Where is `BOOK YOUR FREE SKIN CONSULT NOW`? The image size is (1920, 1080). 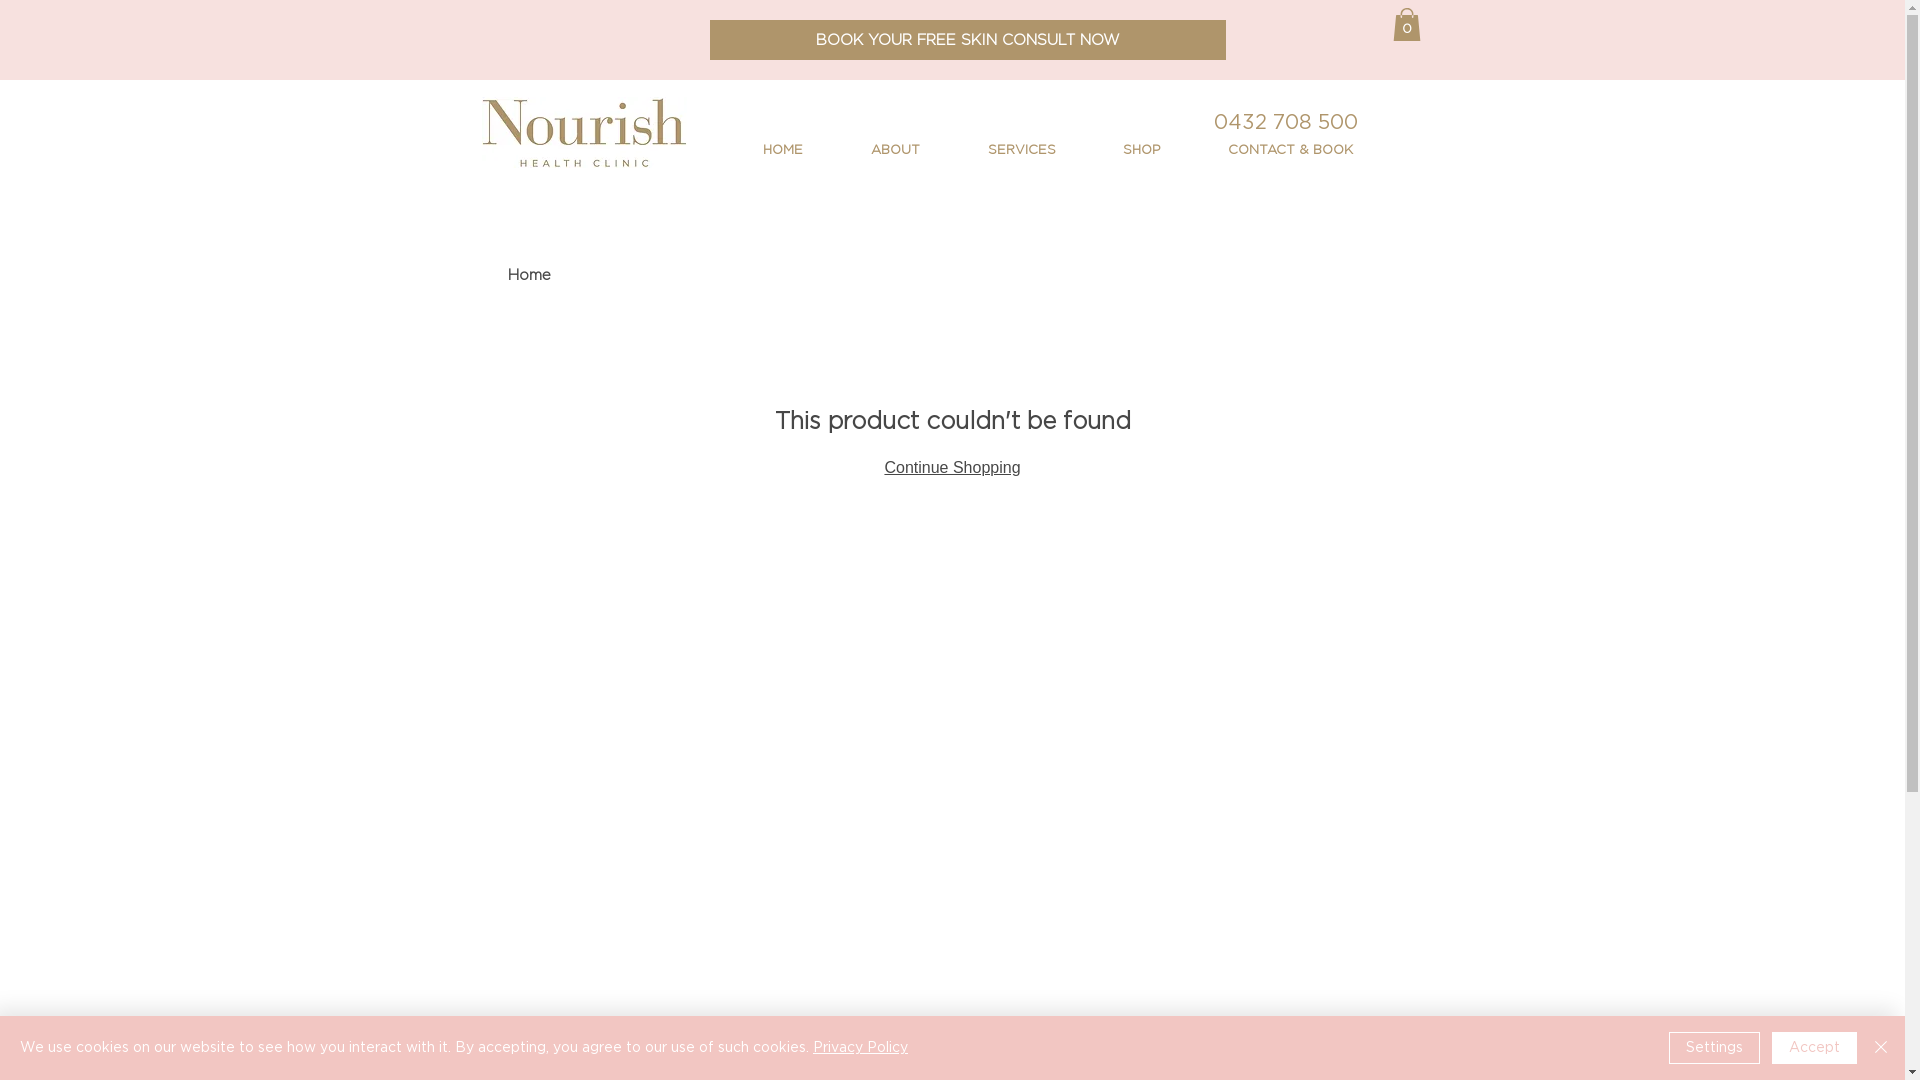 BOOK YOUR FREE SKIN CONSULT NOW is located at coordinates (968, 40).